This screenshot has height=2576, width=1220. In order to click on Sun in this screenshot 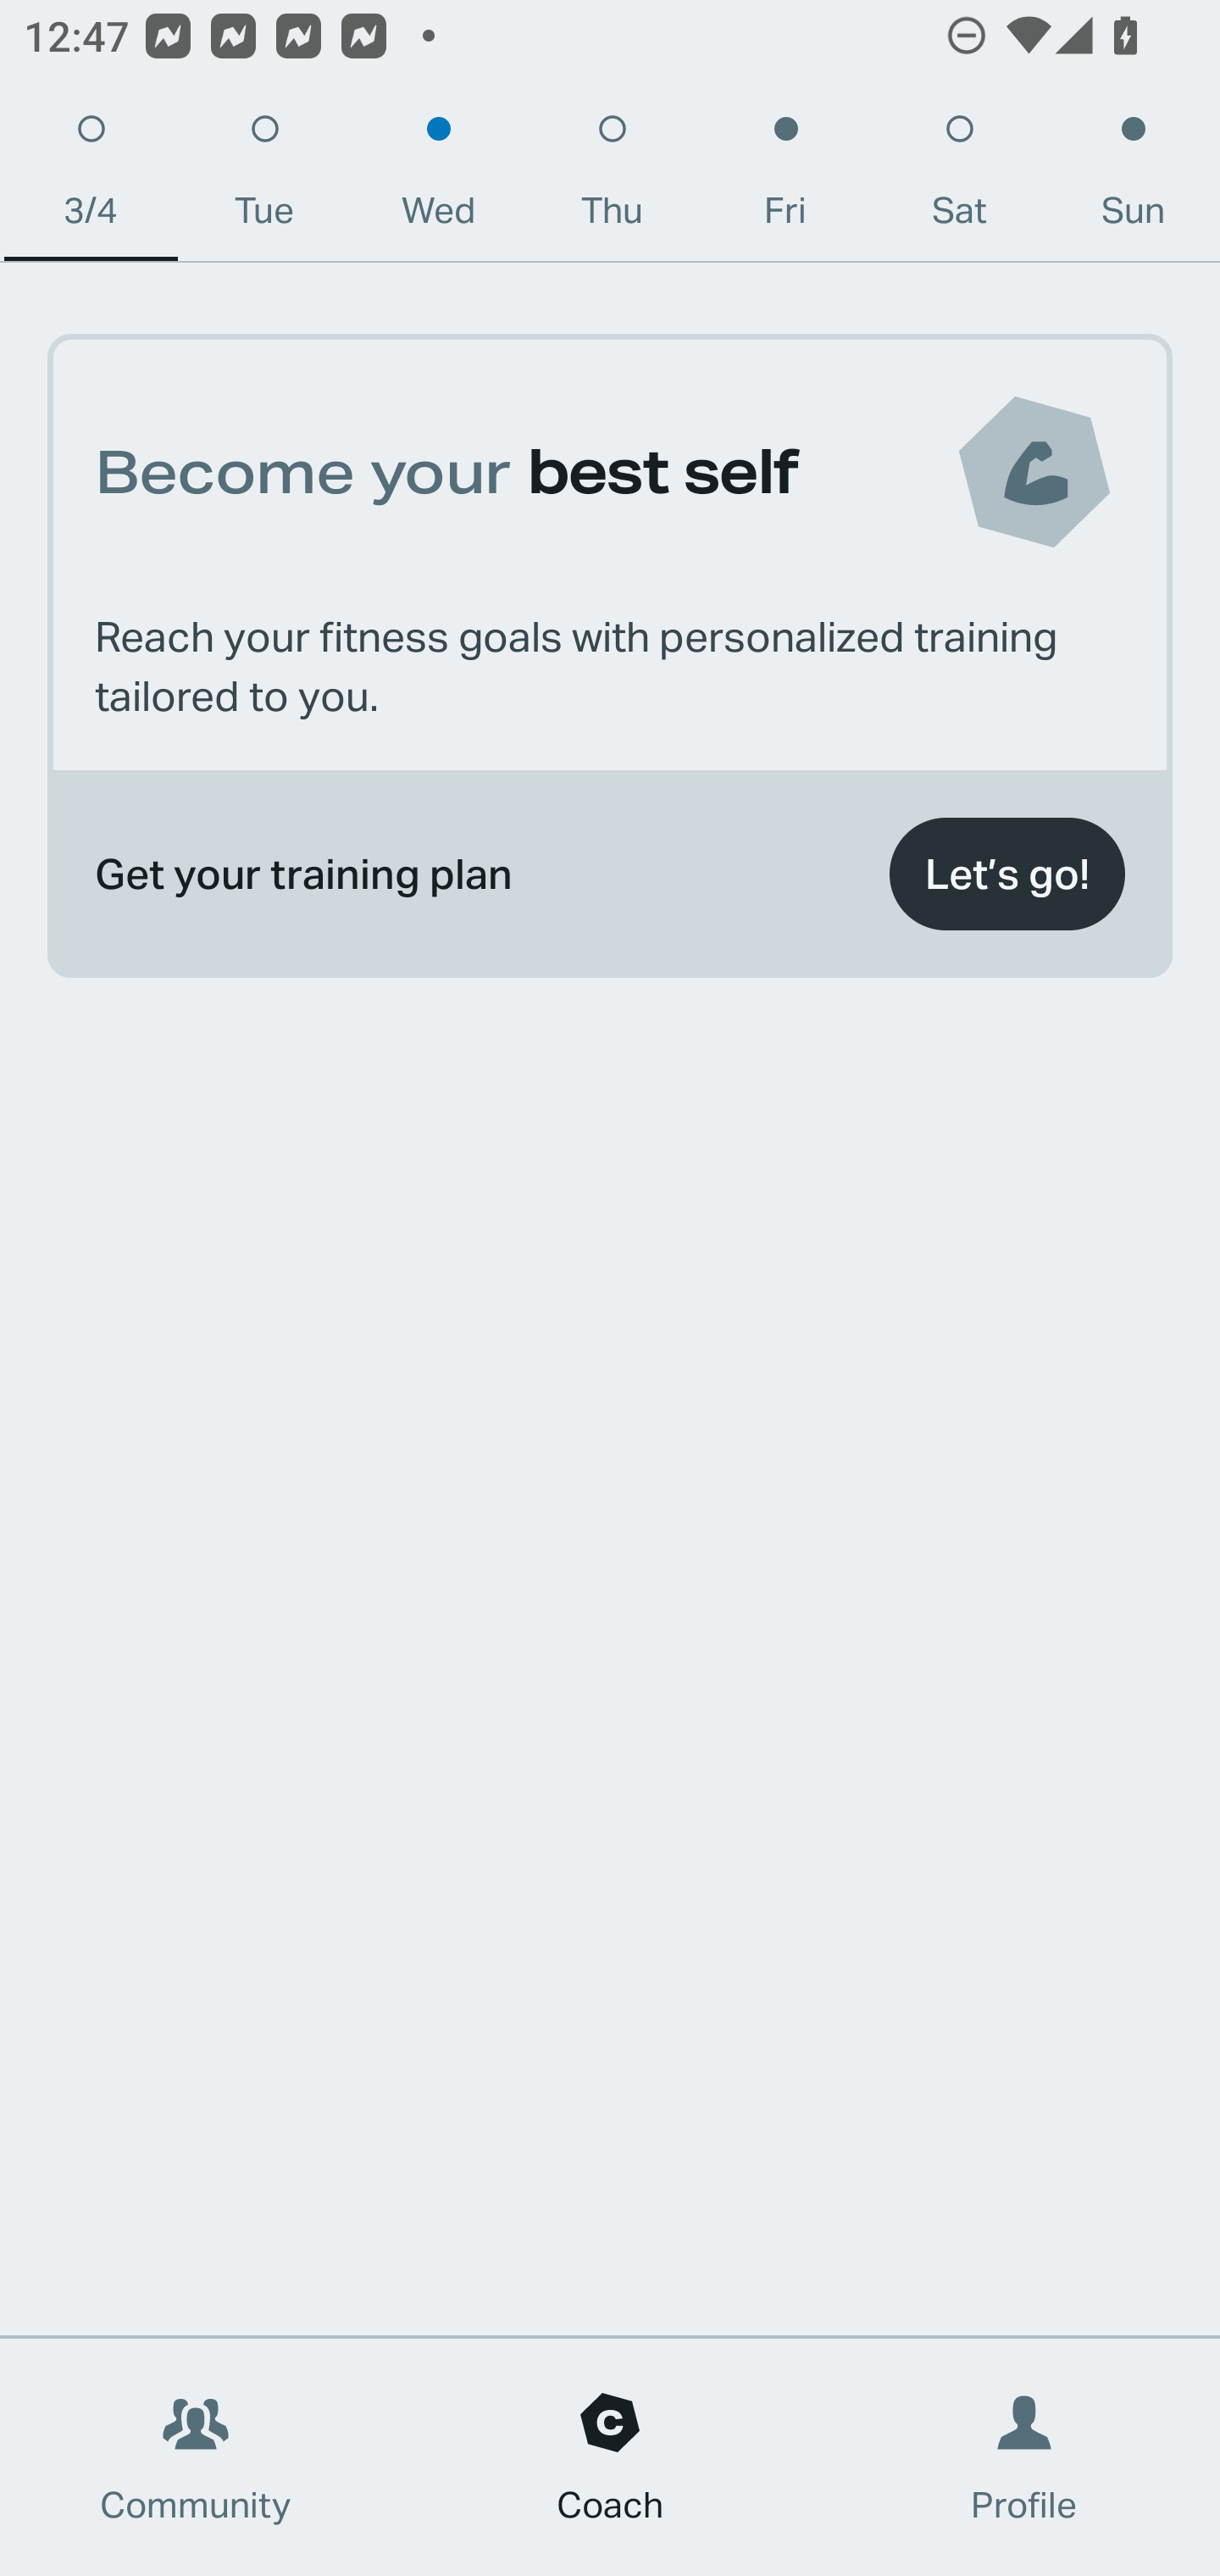, I will do `click(1134, 178)`.